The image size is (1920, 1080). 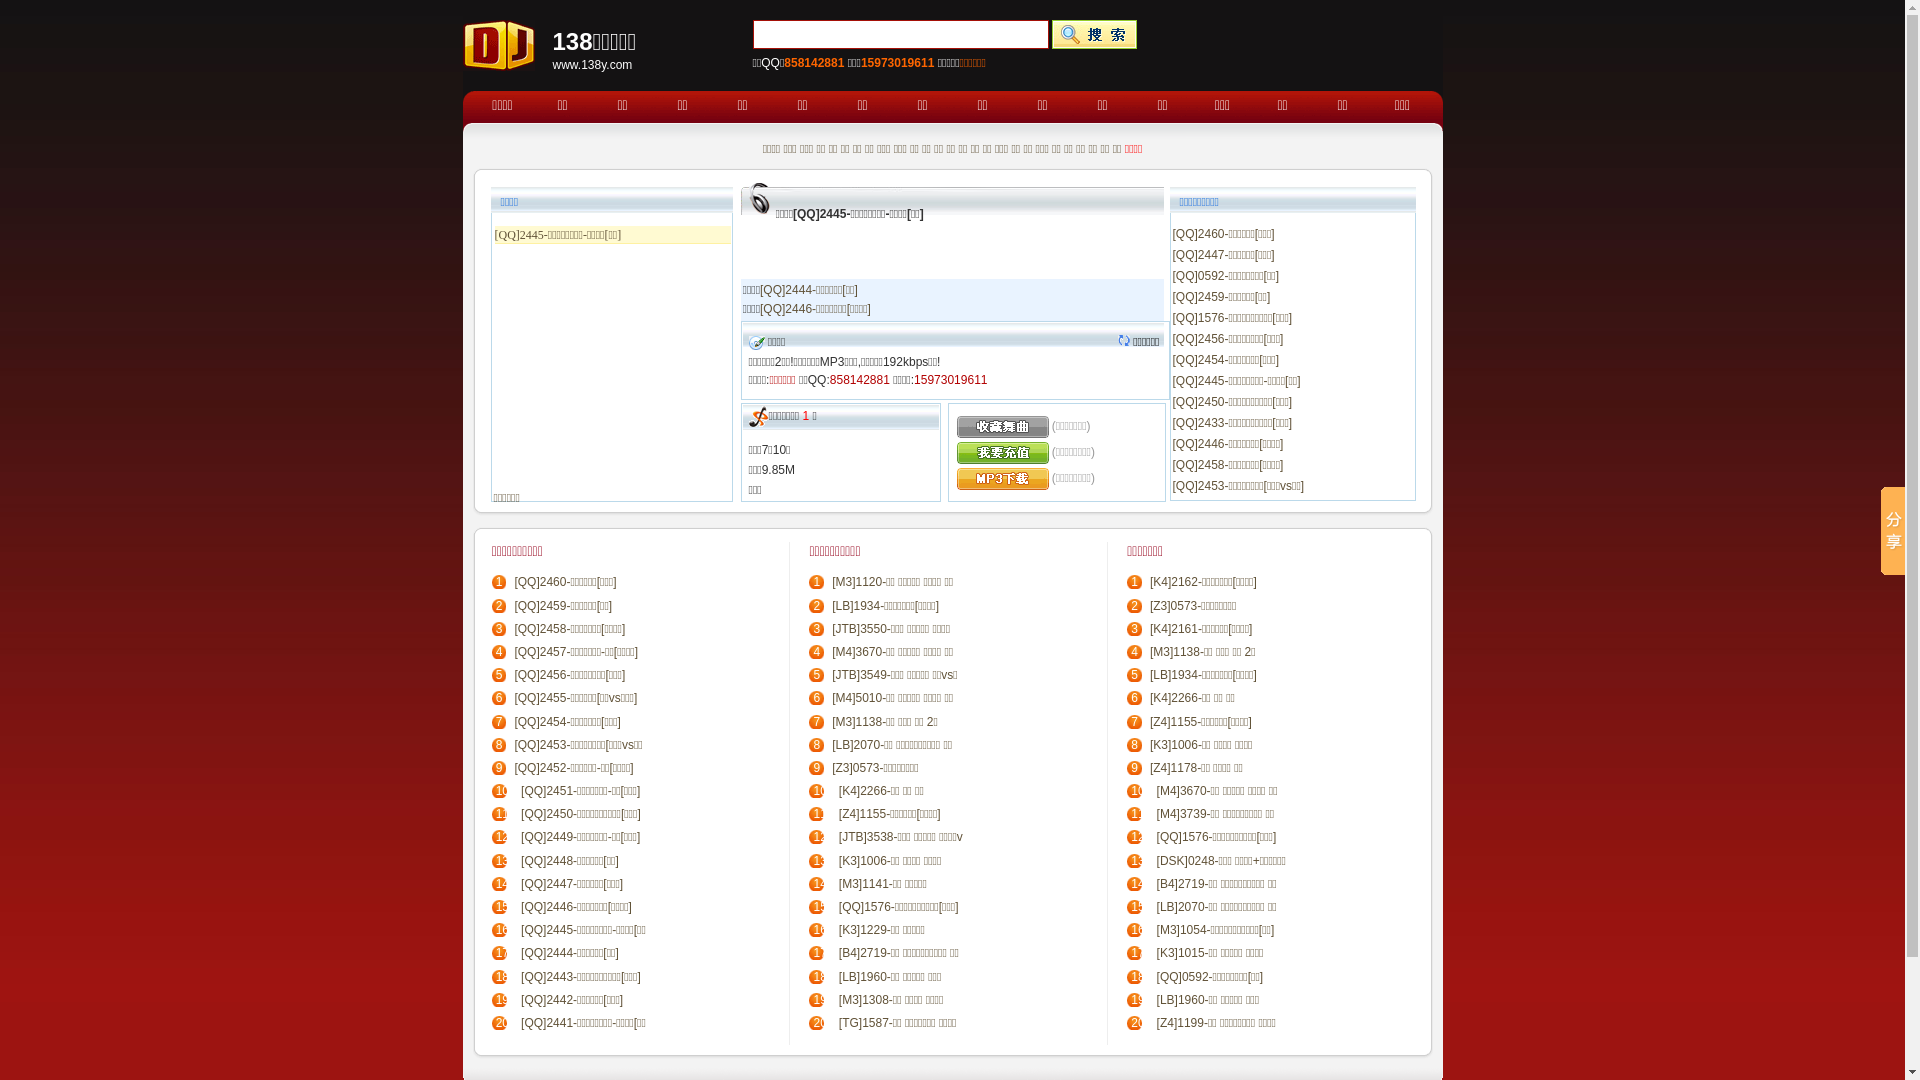 What do you see at coordinates (814, 63) in the screenshot?
I see `858142881` at bounding box center [814, 63].